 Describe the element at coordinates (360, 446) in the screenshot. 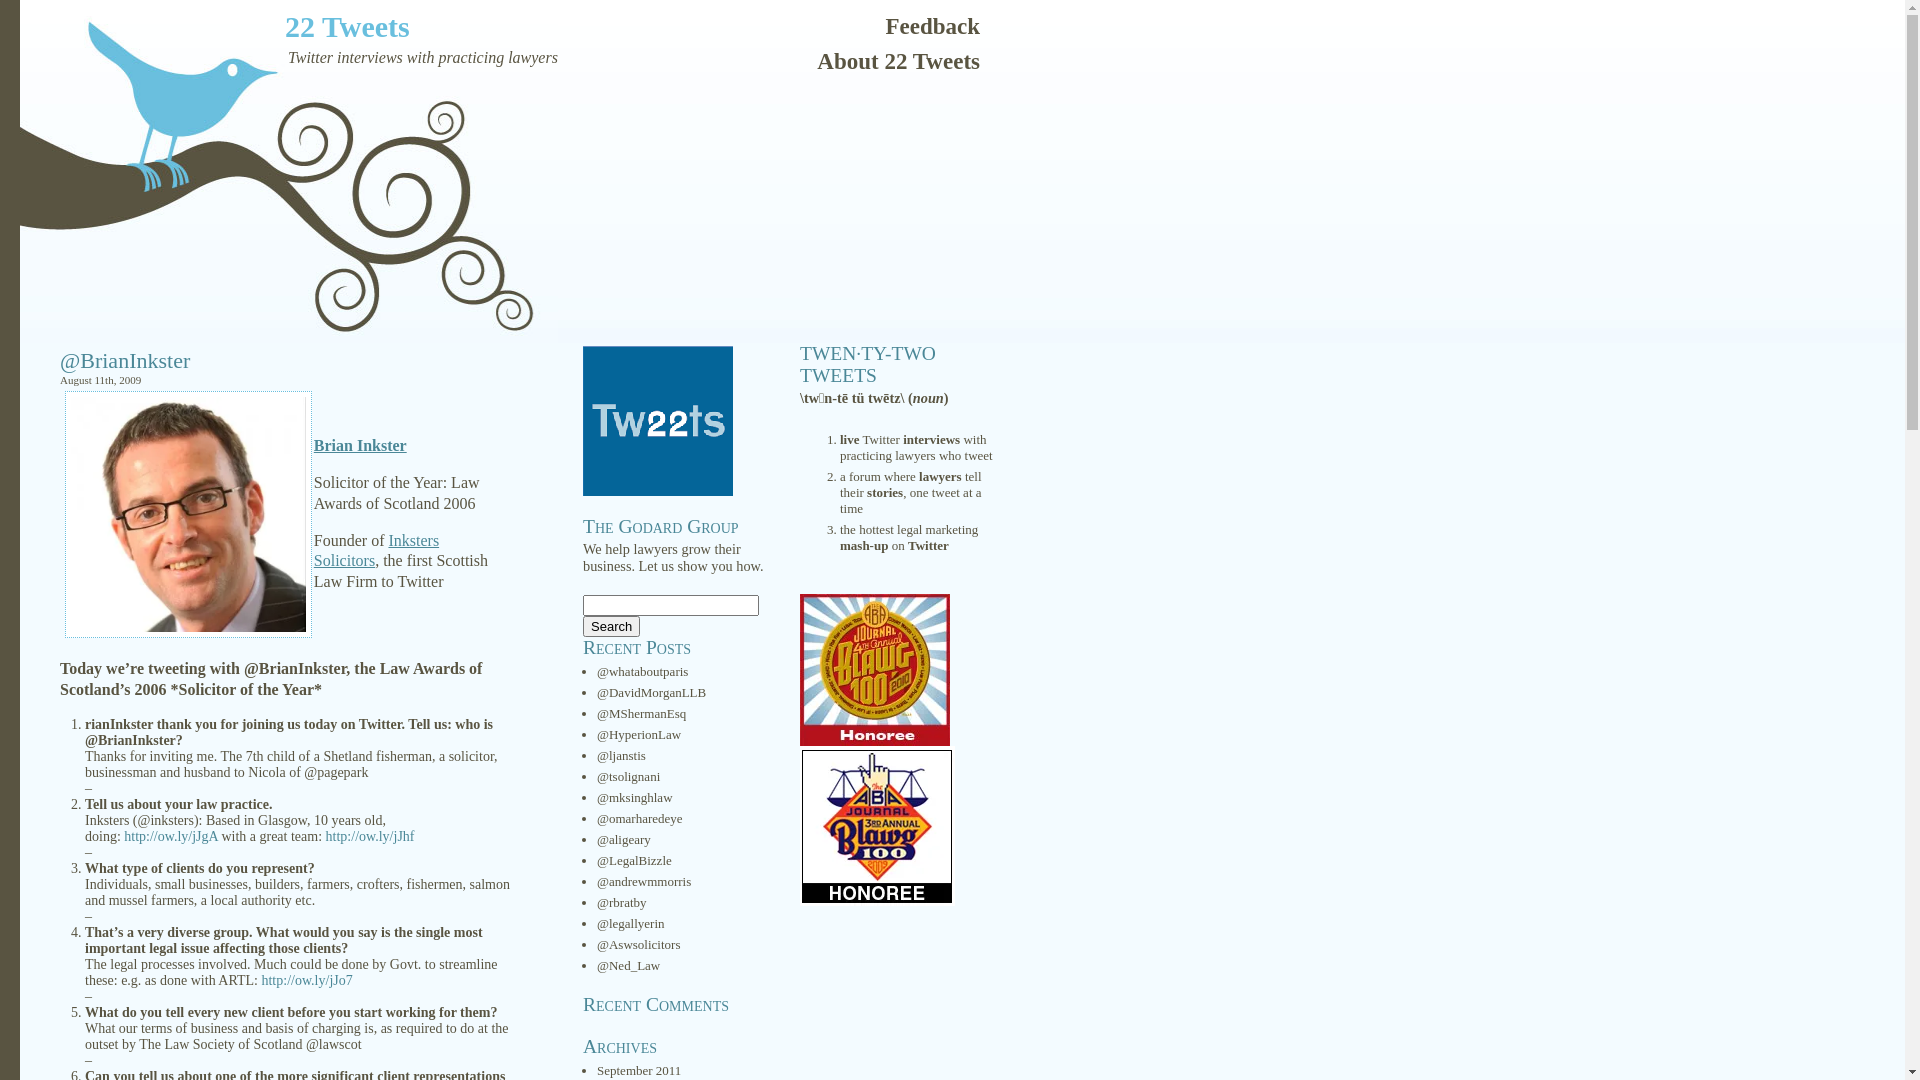

I see `Brian Inkster` at that location.